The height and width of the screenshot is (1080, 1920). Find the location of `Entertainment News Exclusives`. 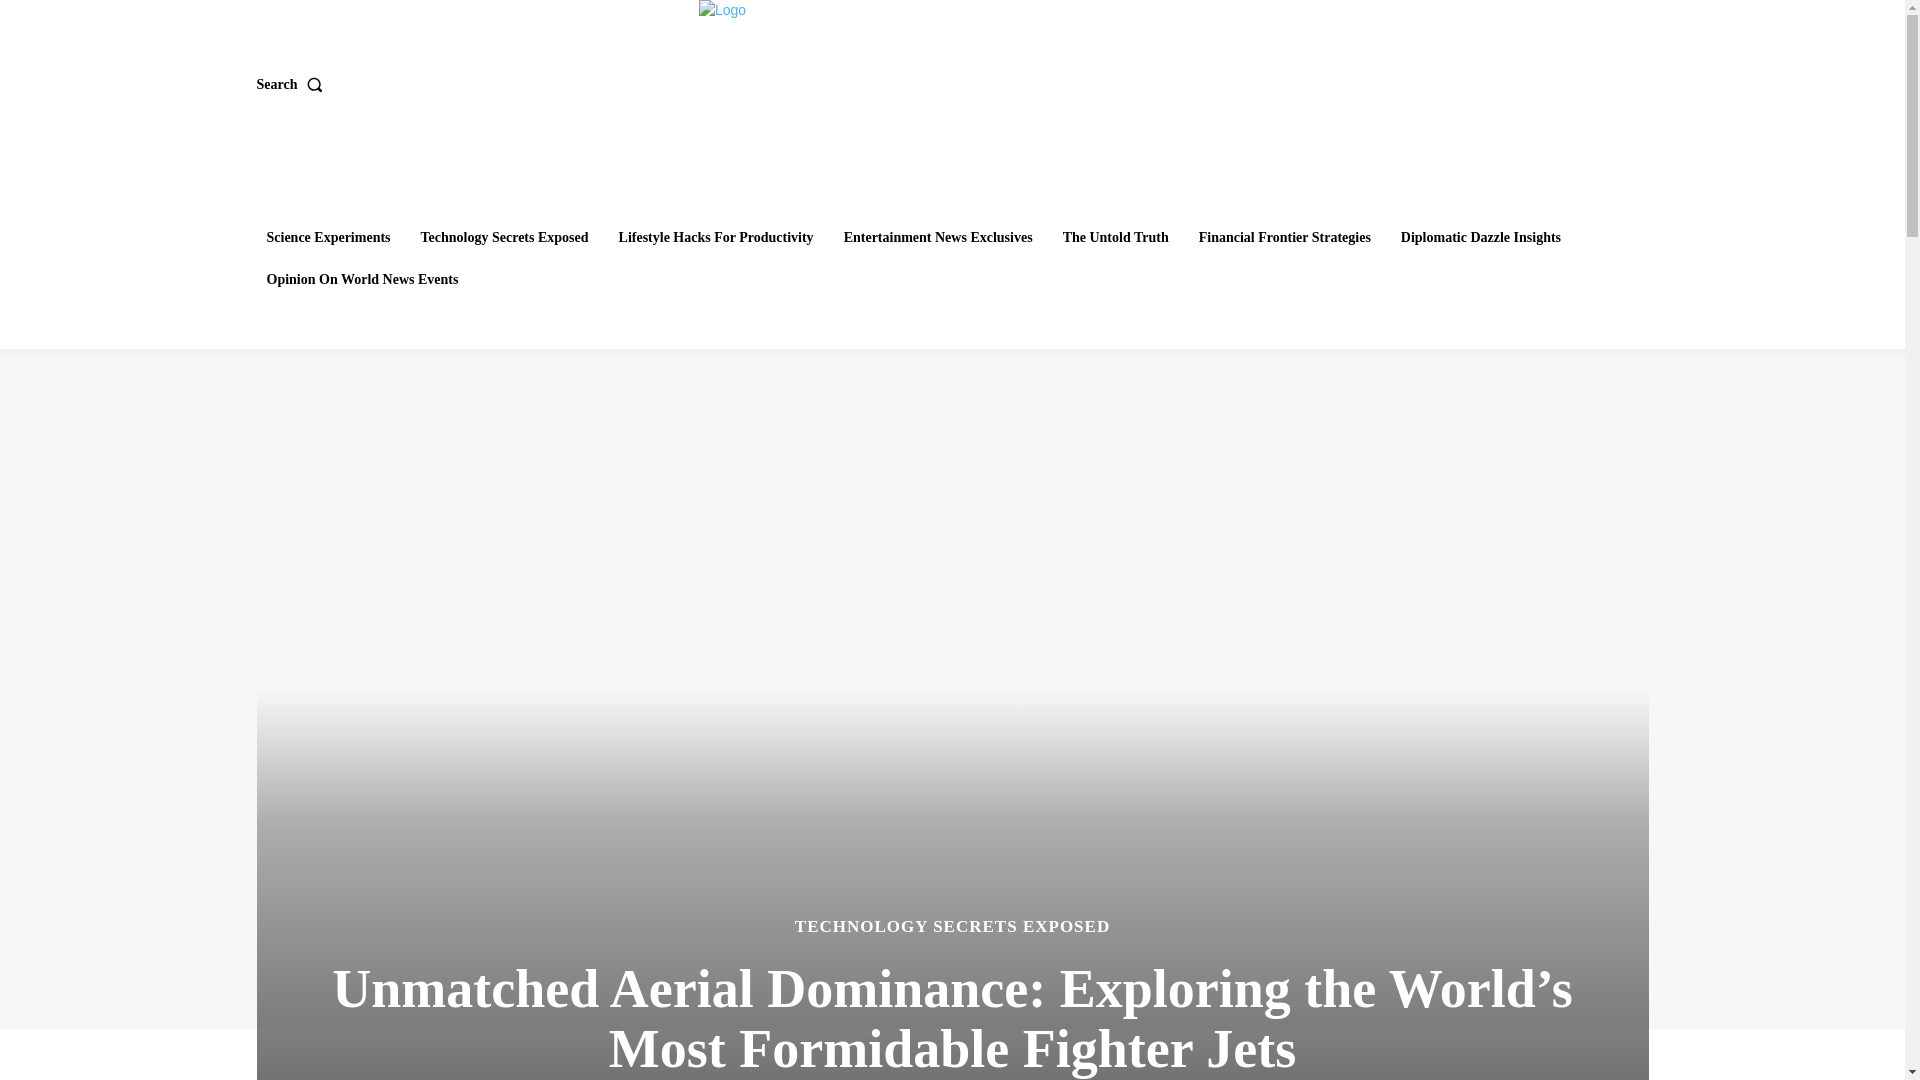

Entertainment News Exclusives is located at coordinates (938, 238).